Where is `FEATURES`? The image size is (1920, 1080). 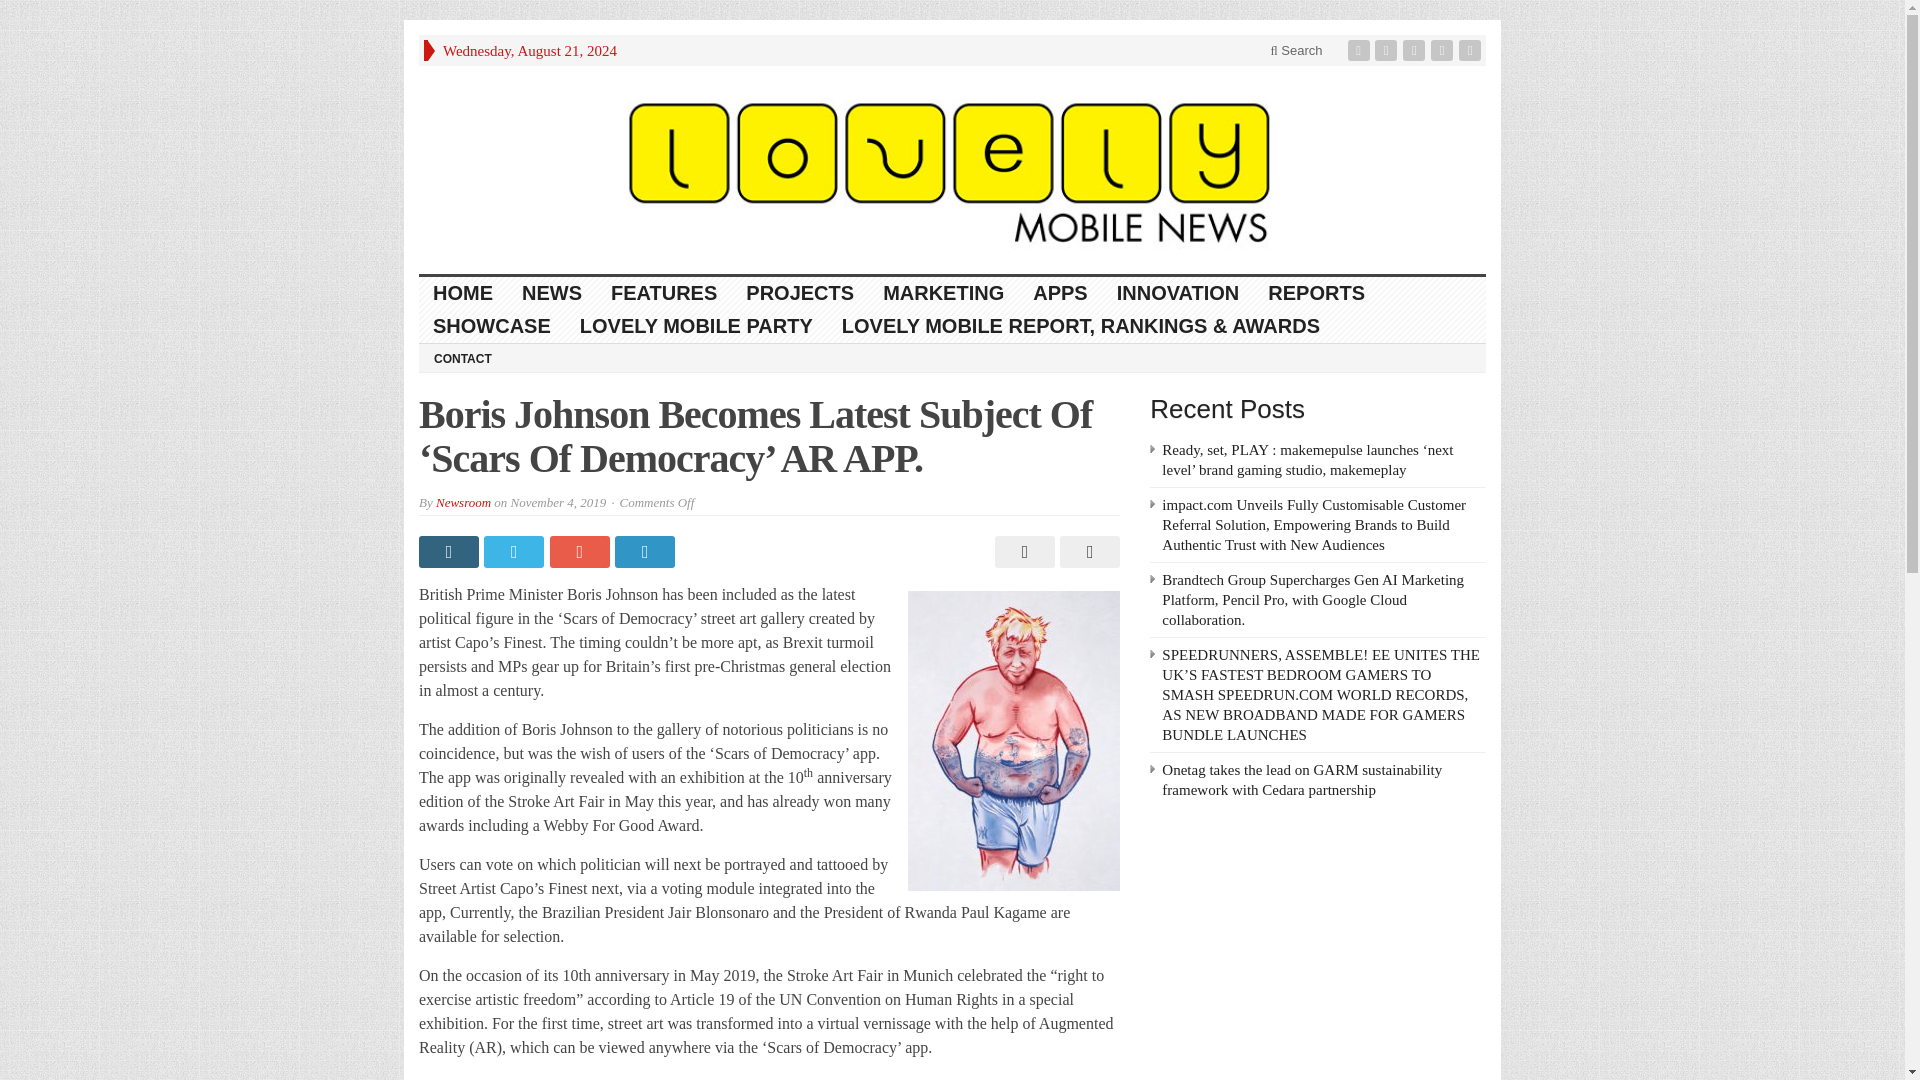 FEATURES is located at coordinates (664, 292).